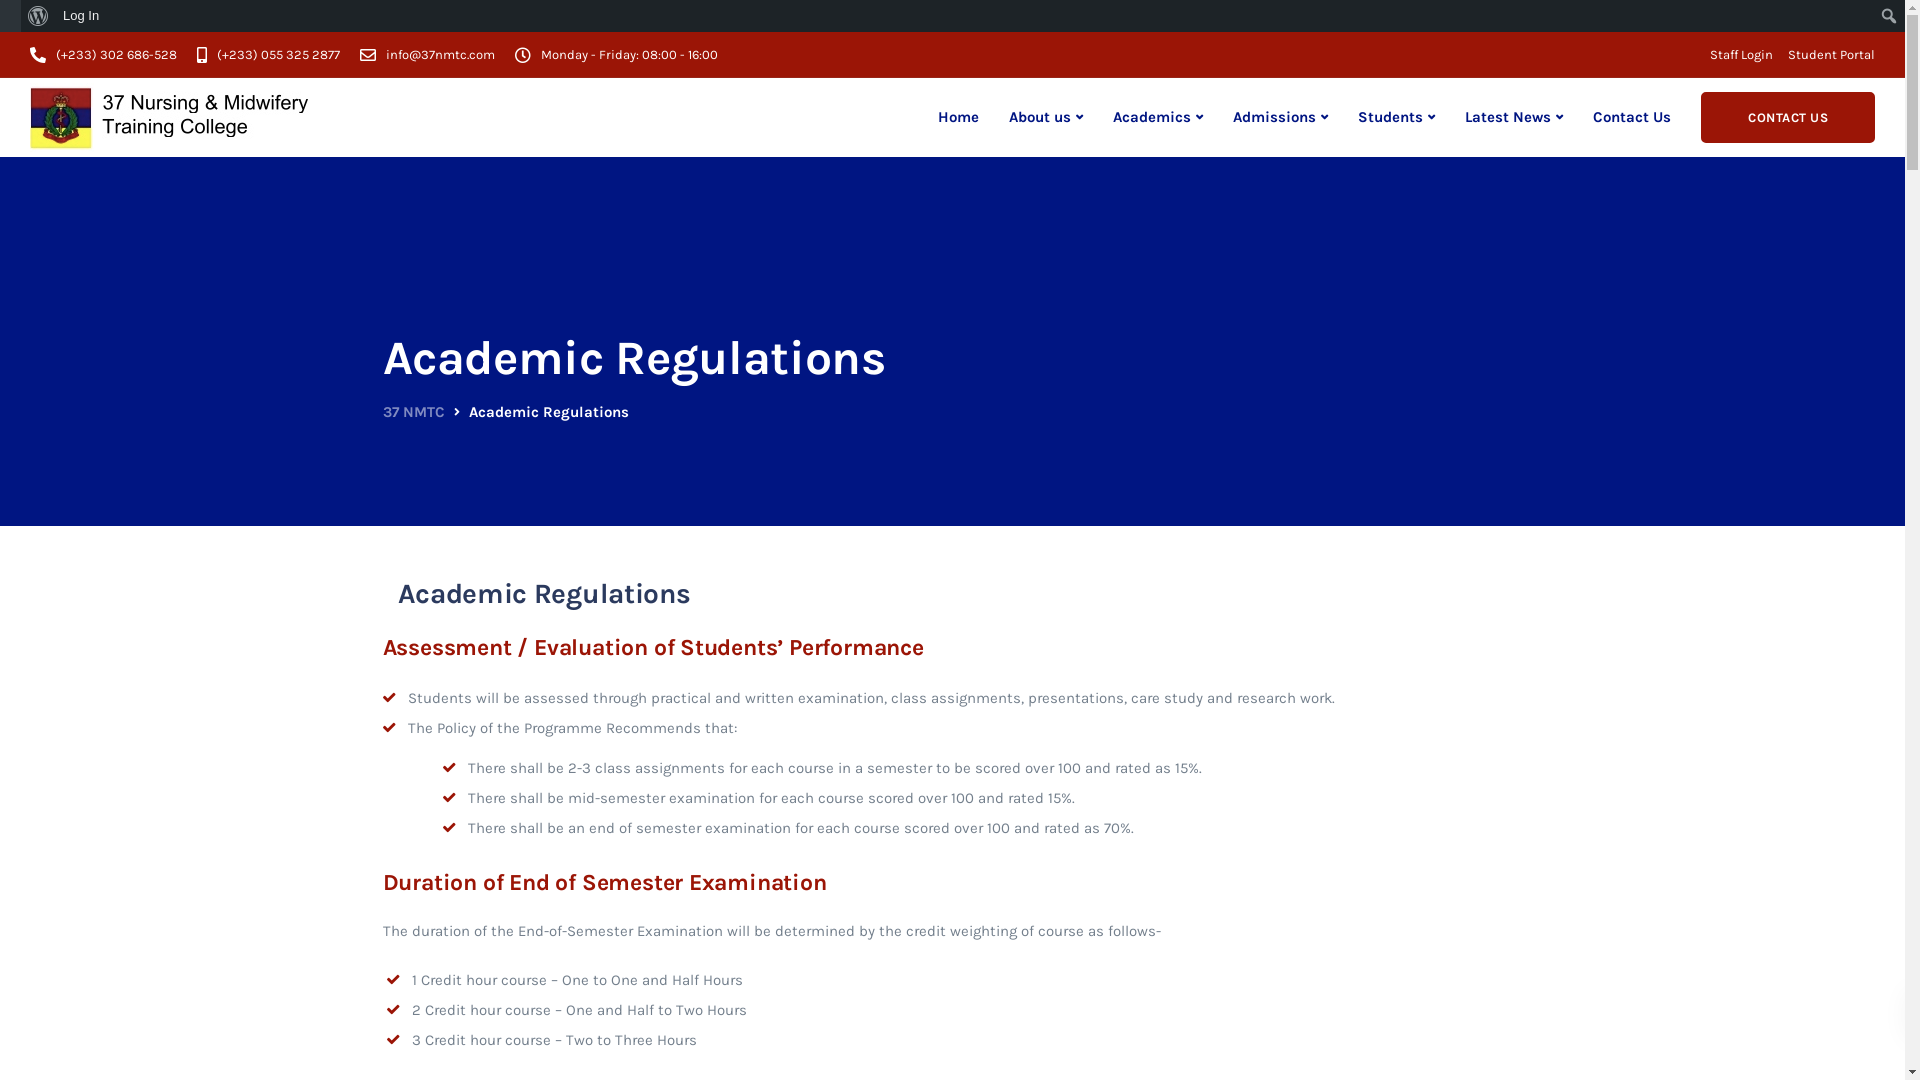 The width and height of the screenshot is (1920, 1080). I want to click on Log In, so click(82, 16).